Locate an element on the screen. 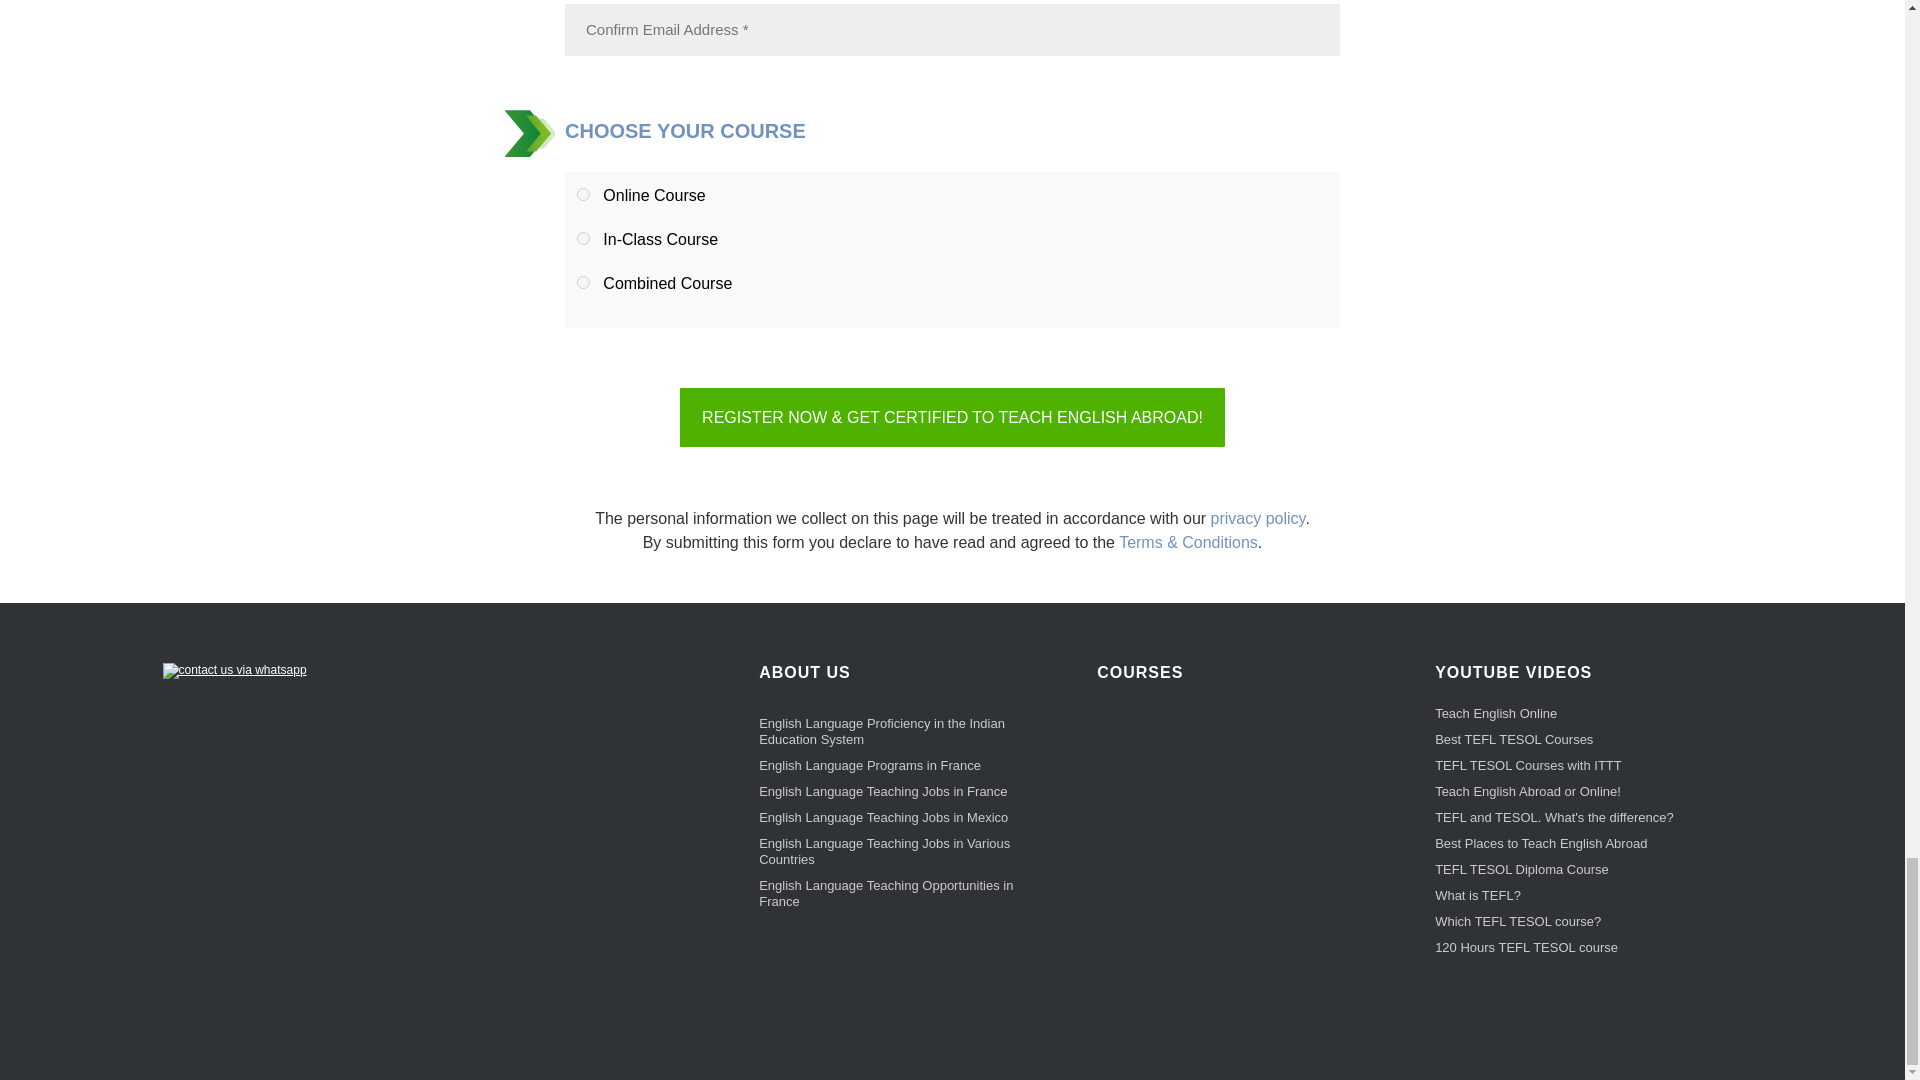 This screenshot has width=1920, height=1080. Online Course is located at coordinates (583, 194).